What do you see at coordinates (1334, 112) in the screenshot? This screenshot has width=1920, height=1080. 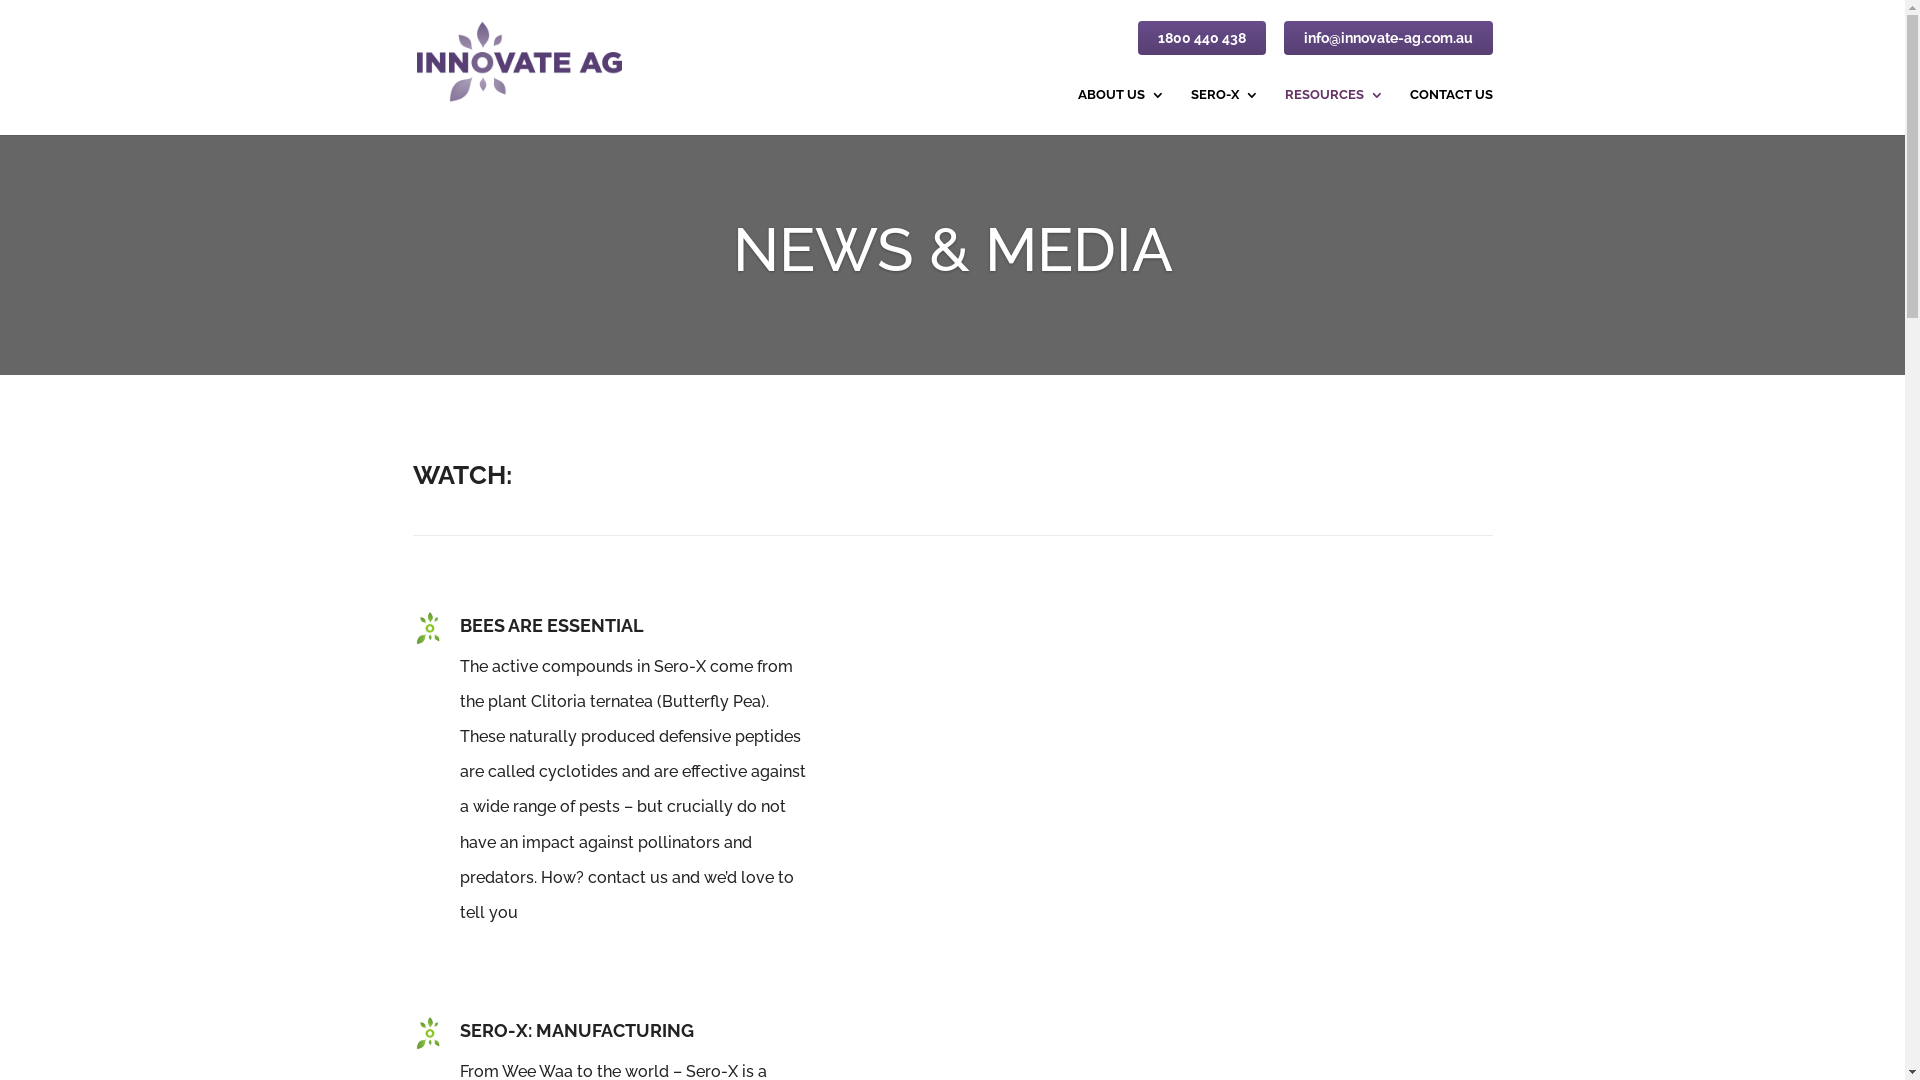 I see `RESOURCES` at bounding box center [1334, 112].